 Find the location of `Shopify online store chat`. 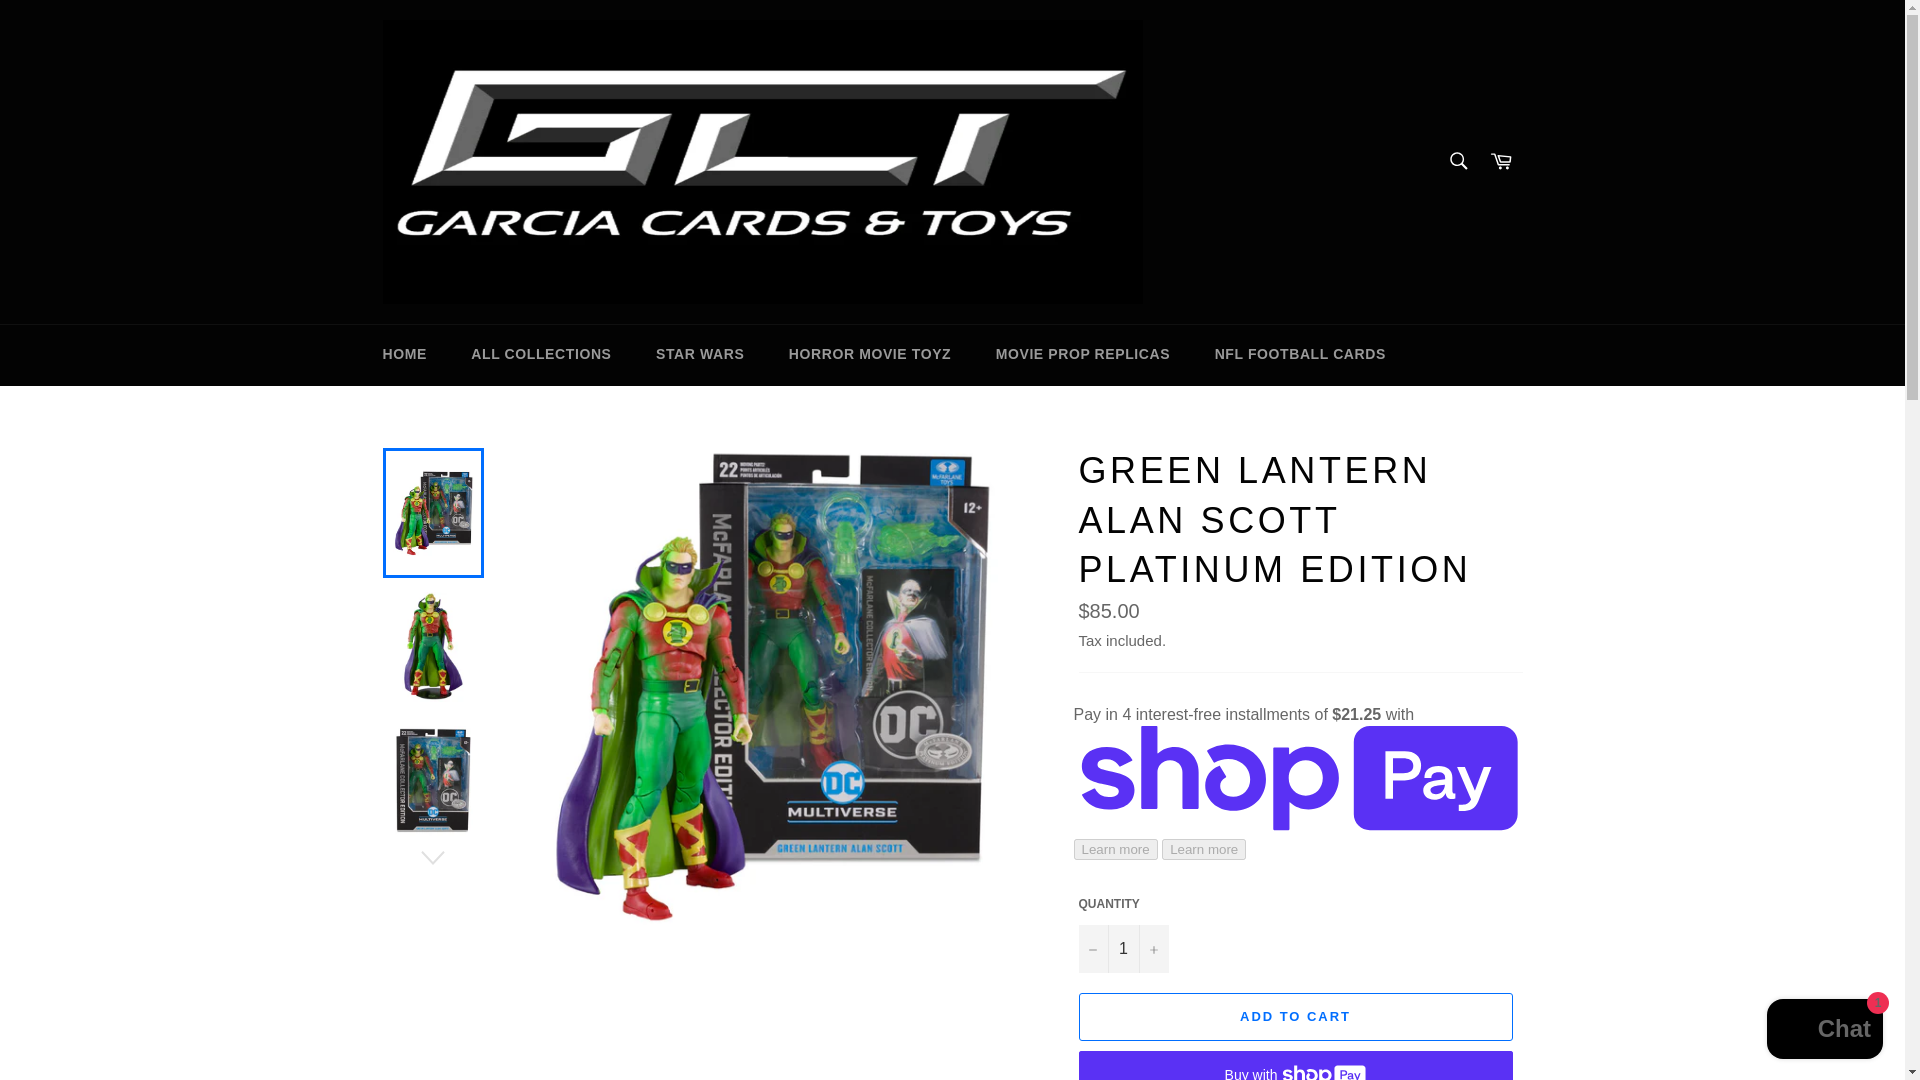

Shopify online store chat is located at coordinates (1824, 1031).